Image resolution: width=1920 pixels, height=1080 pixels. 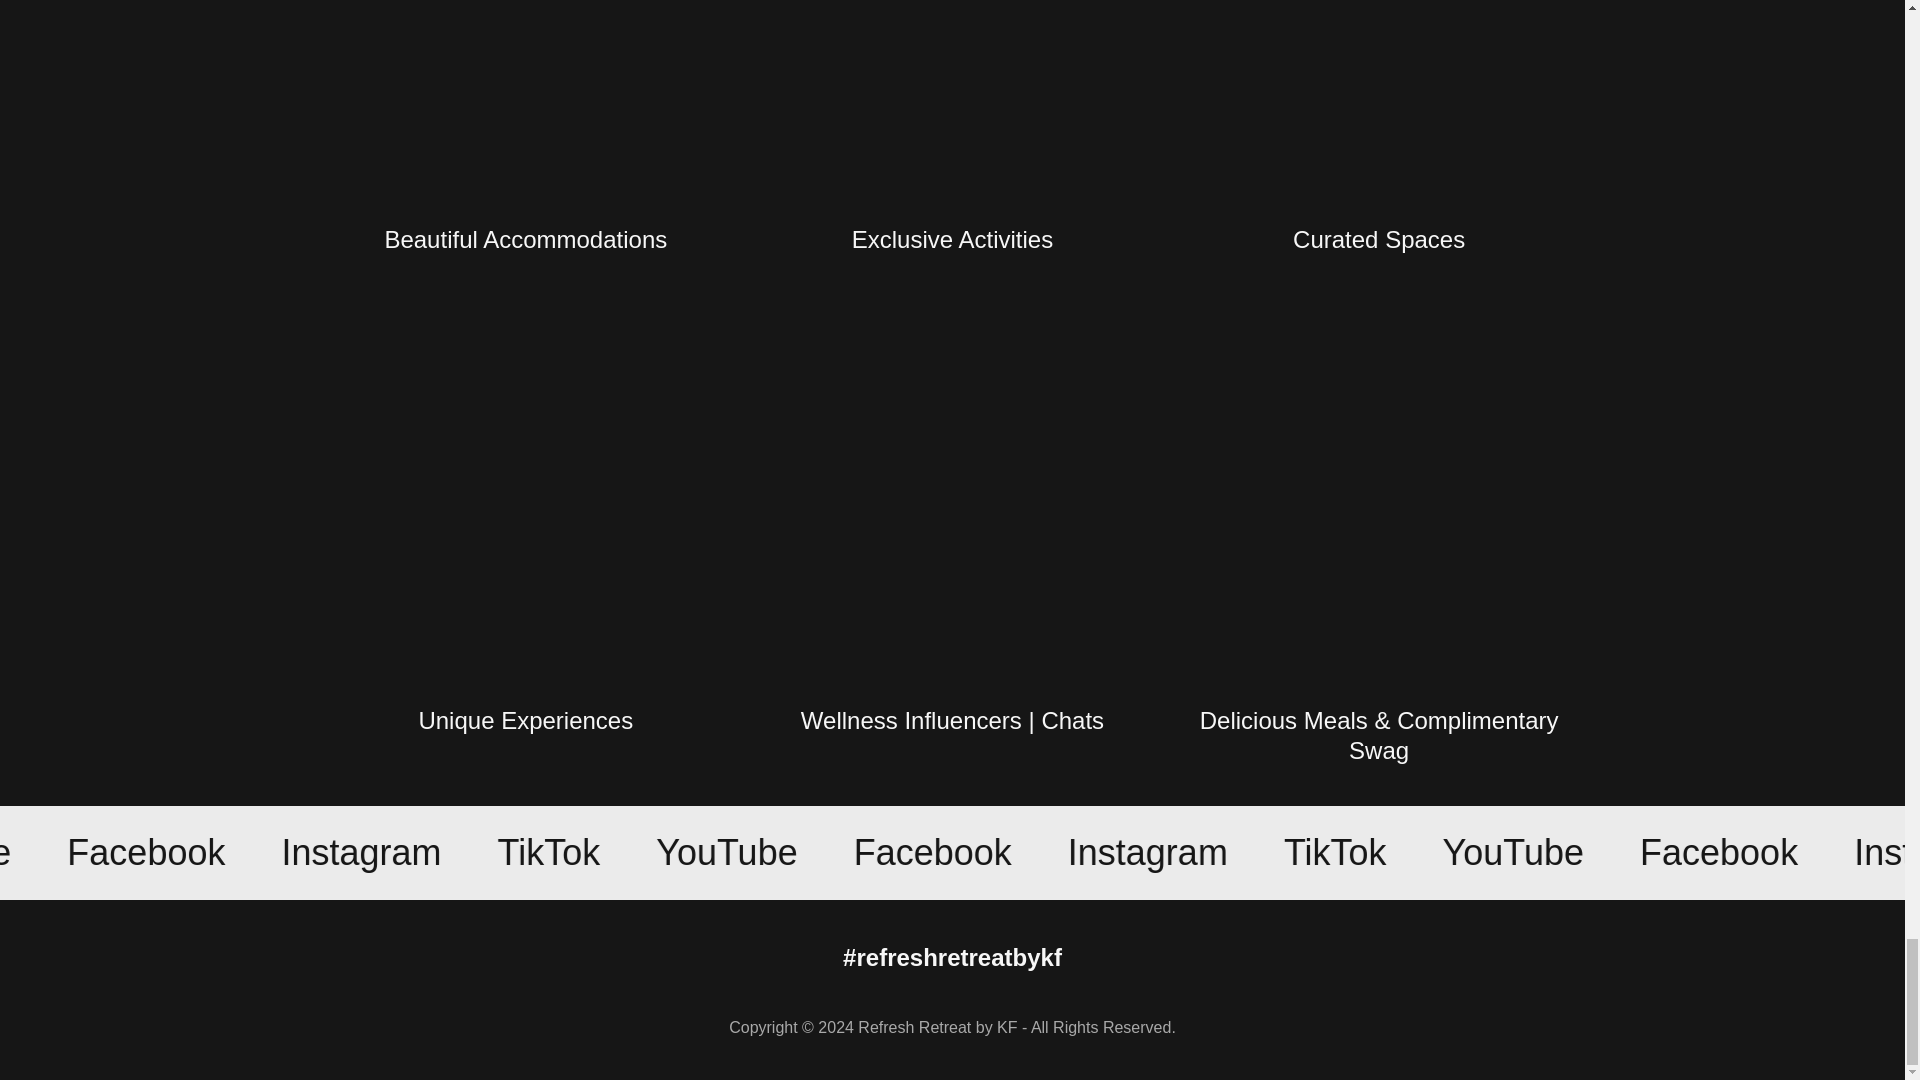 What do you see at coordinates (1215, 852) in the screenshot?
I see `TikTok` at bounding box center [1215, 852].